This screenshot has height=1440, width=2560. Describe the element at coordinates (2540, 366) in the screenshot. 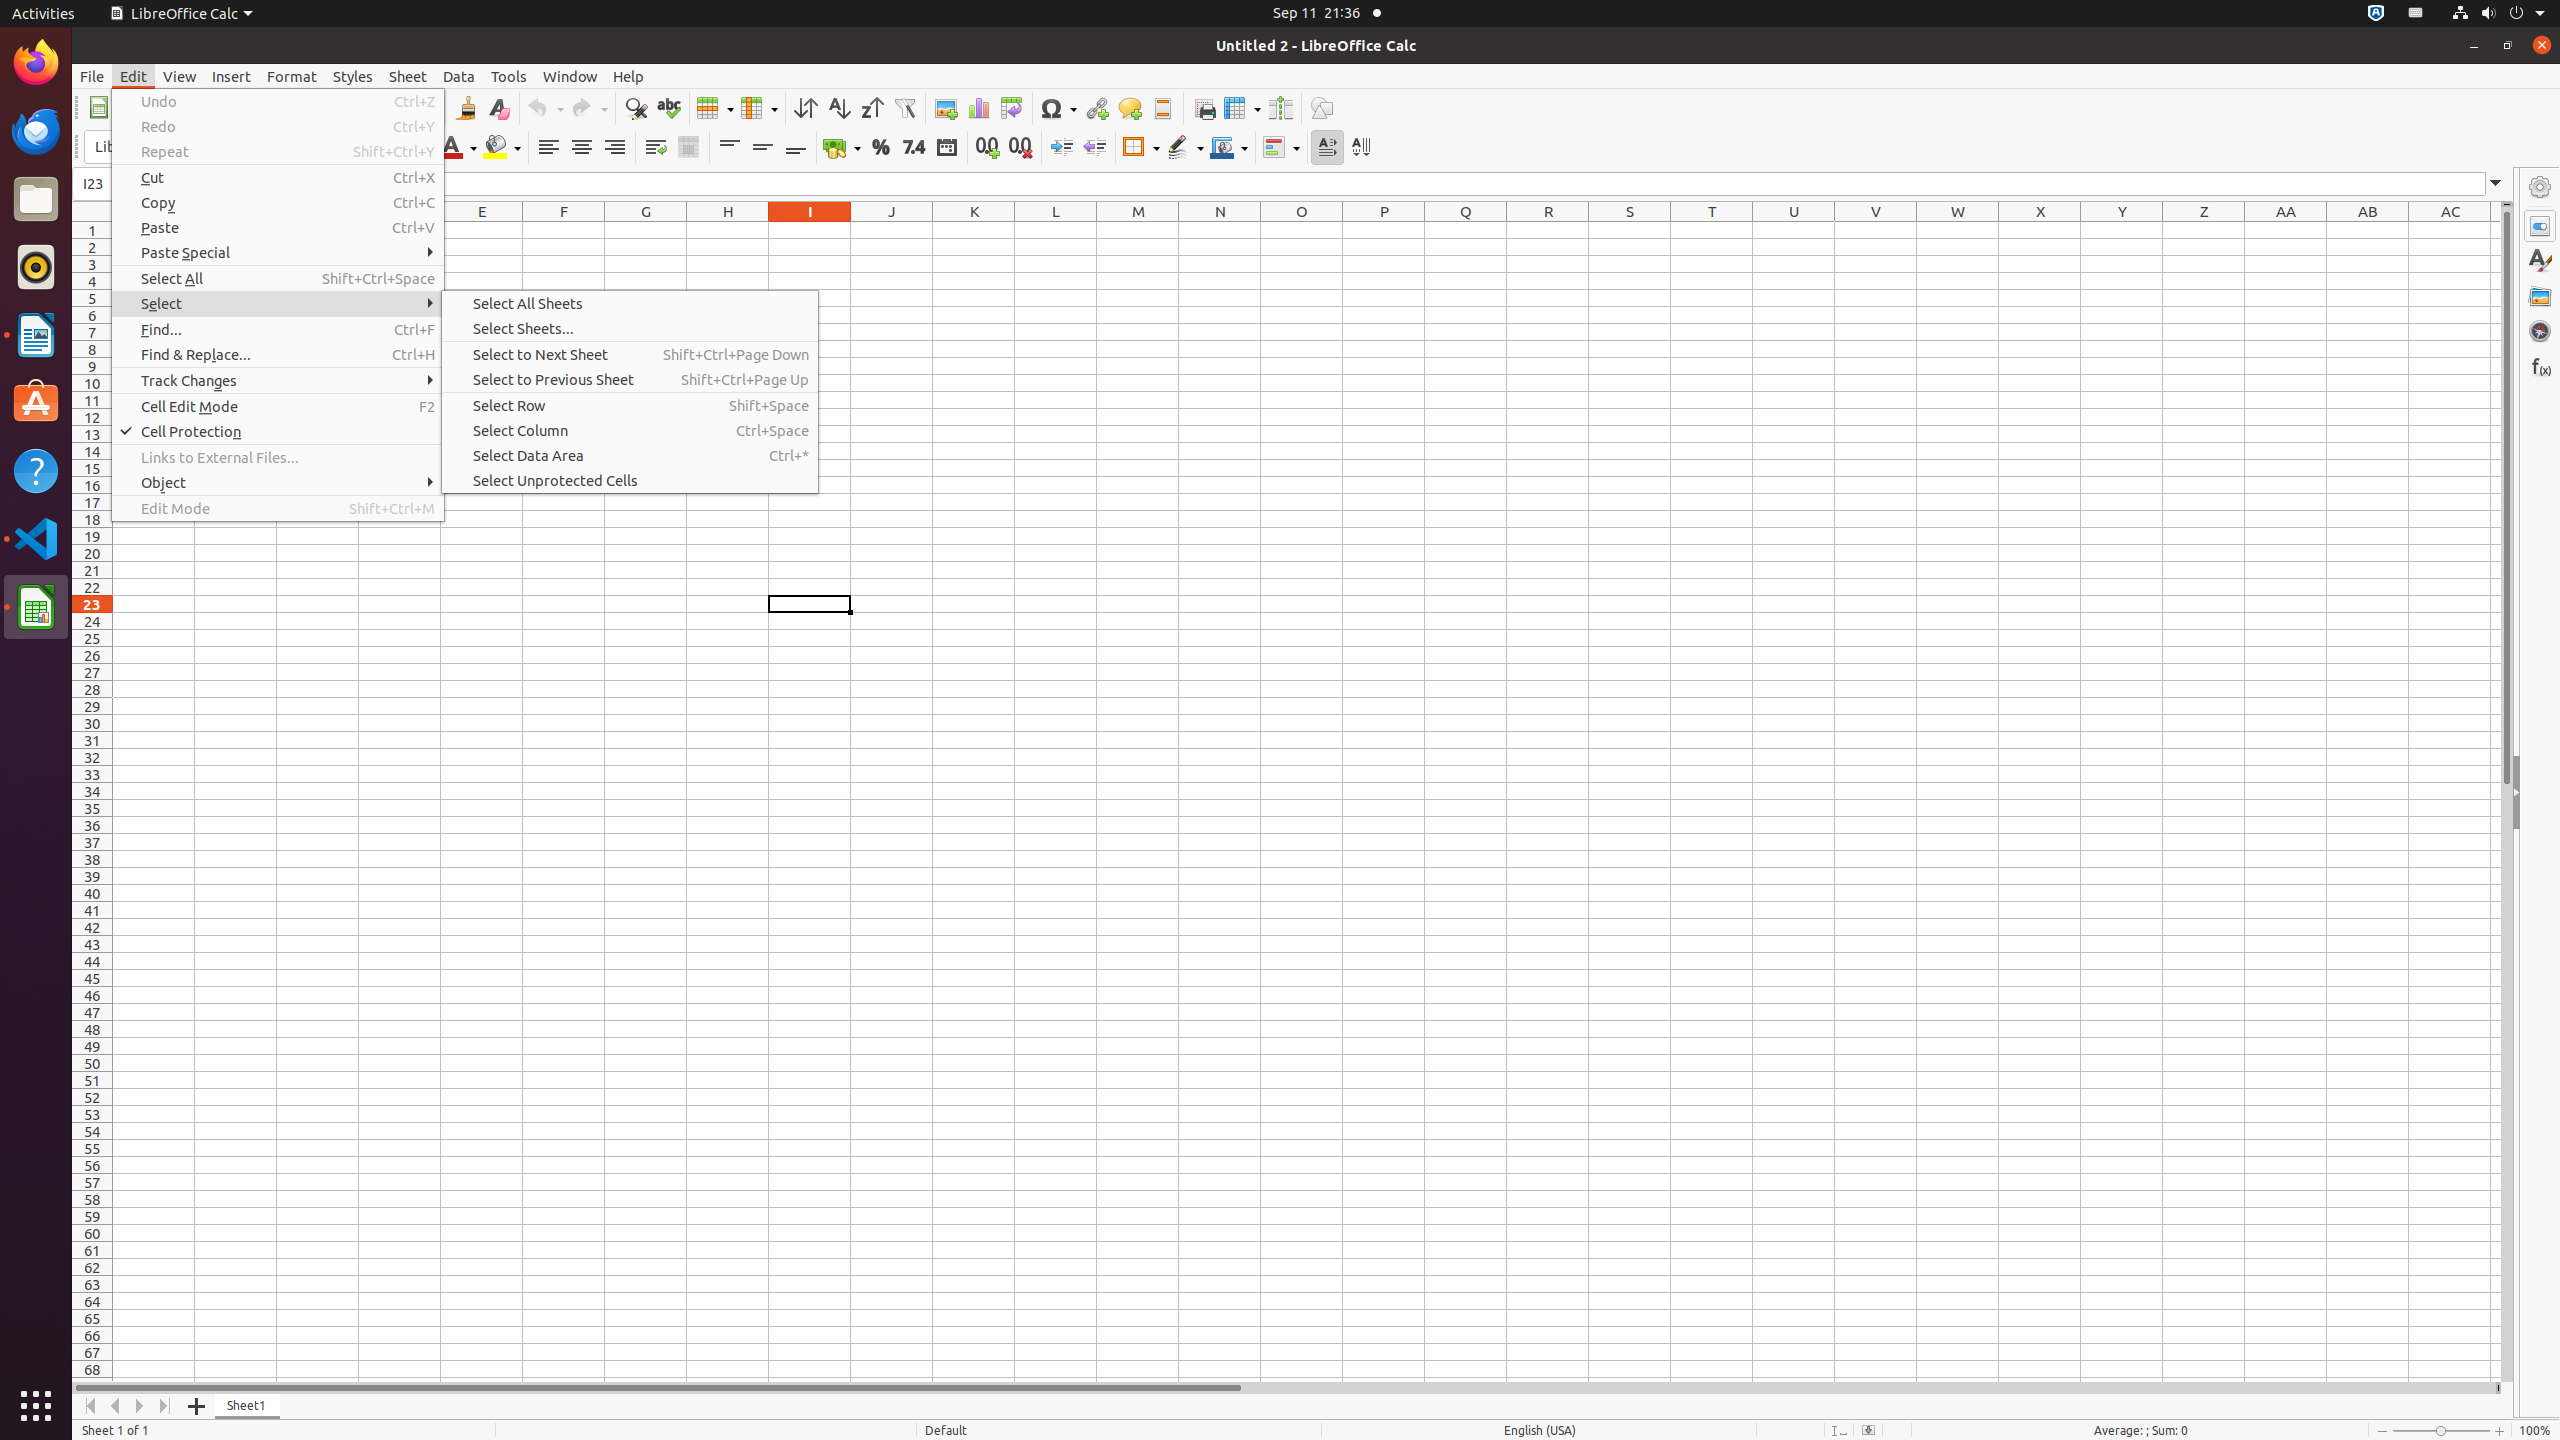

I see `Functions` at that location.